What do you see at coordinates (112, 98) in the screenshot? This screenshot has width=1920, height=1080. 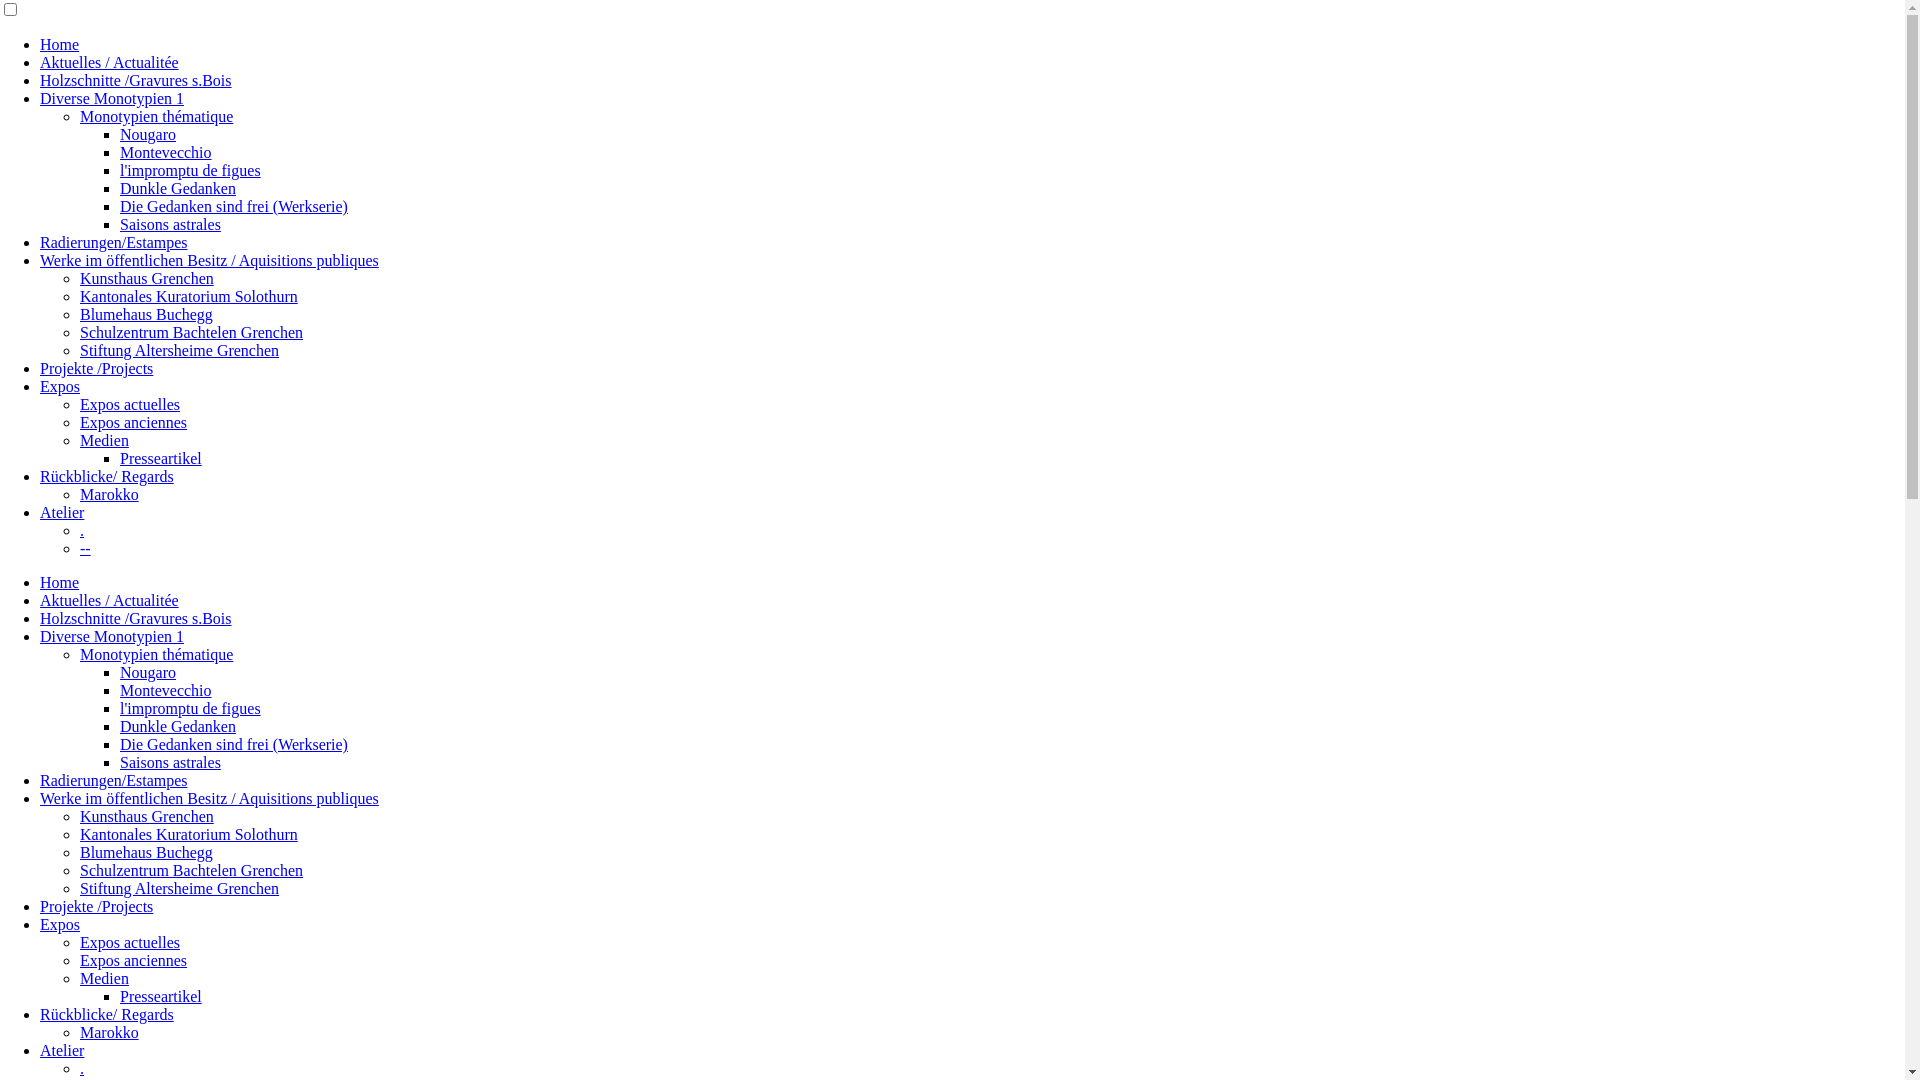 I see `Diverse Monotypien 1` at bounding box center [112, 98].